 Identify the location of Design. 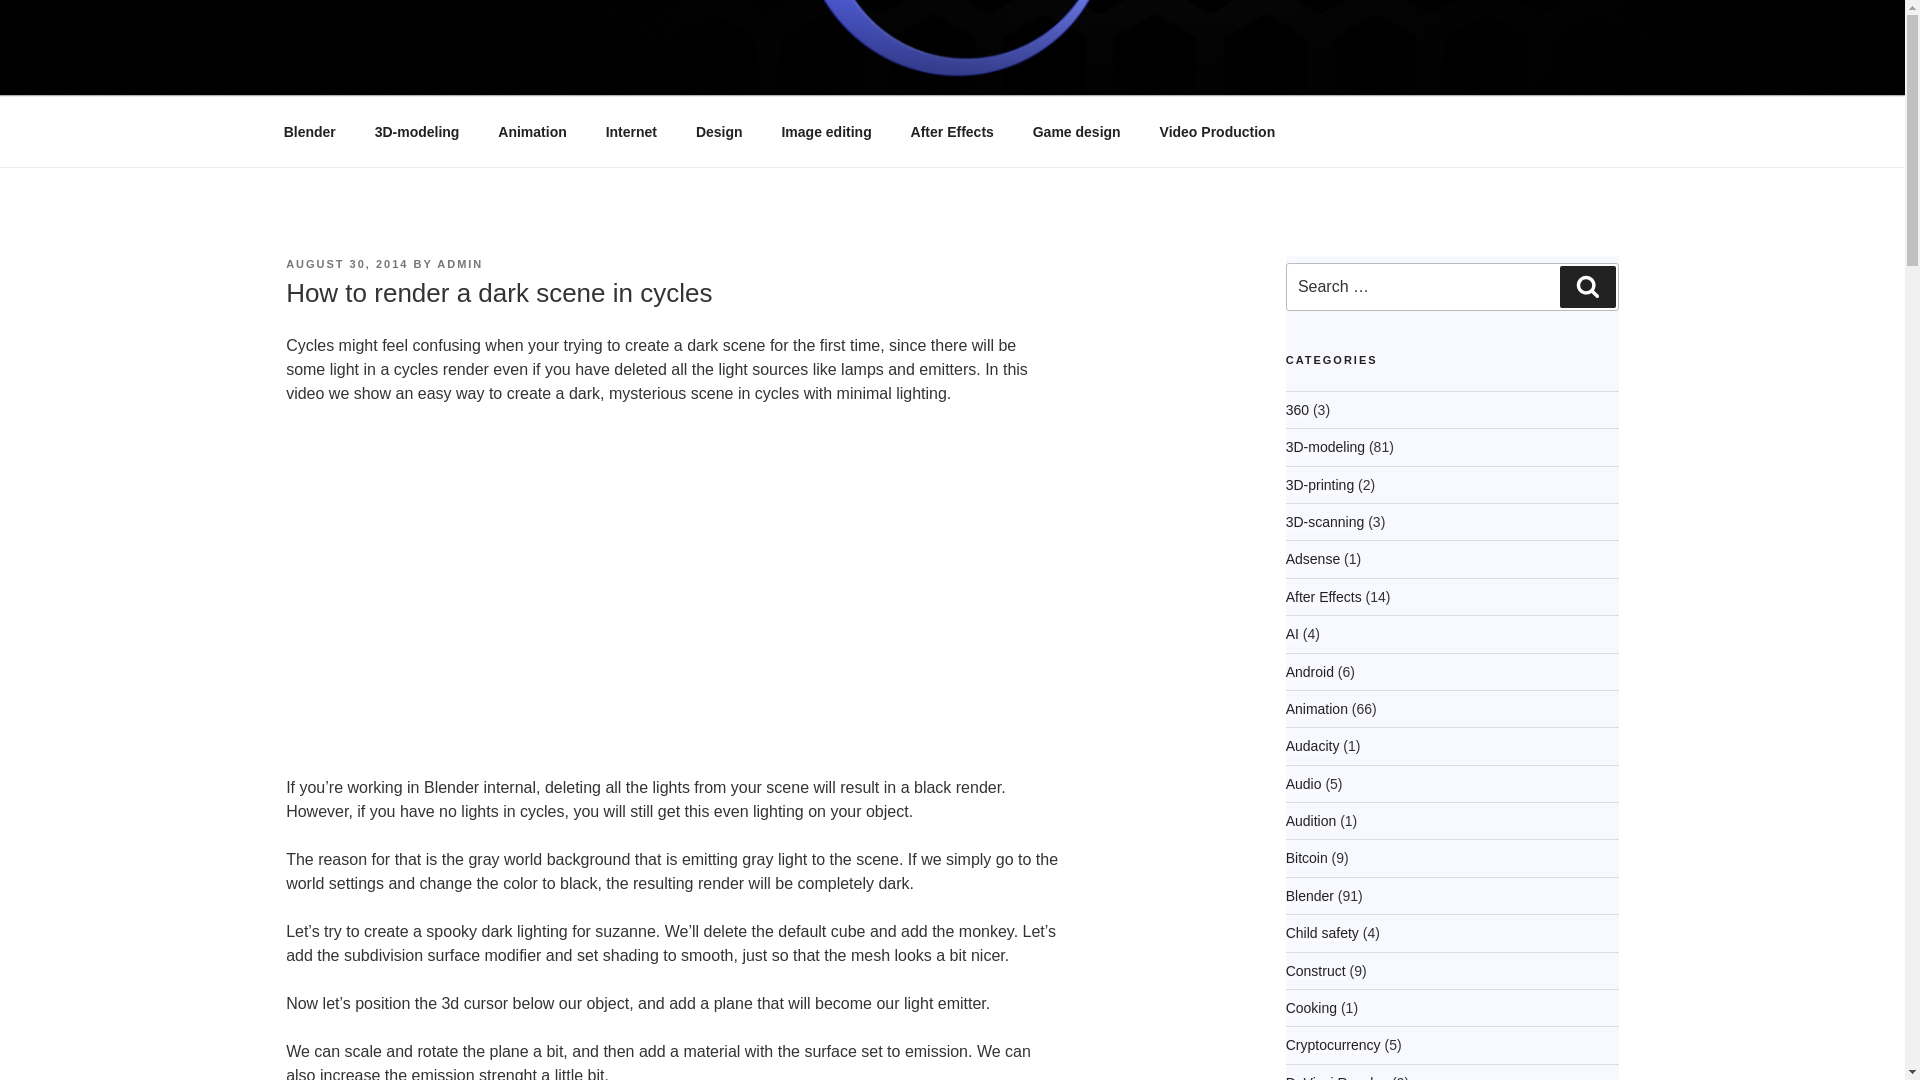
(718, 132).